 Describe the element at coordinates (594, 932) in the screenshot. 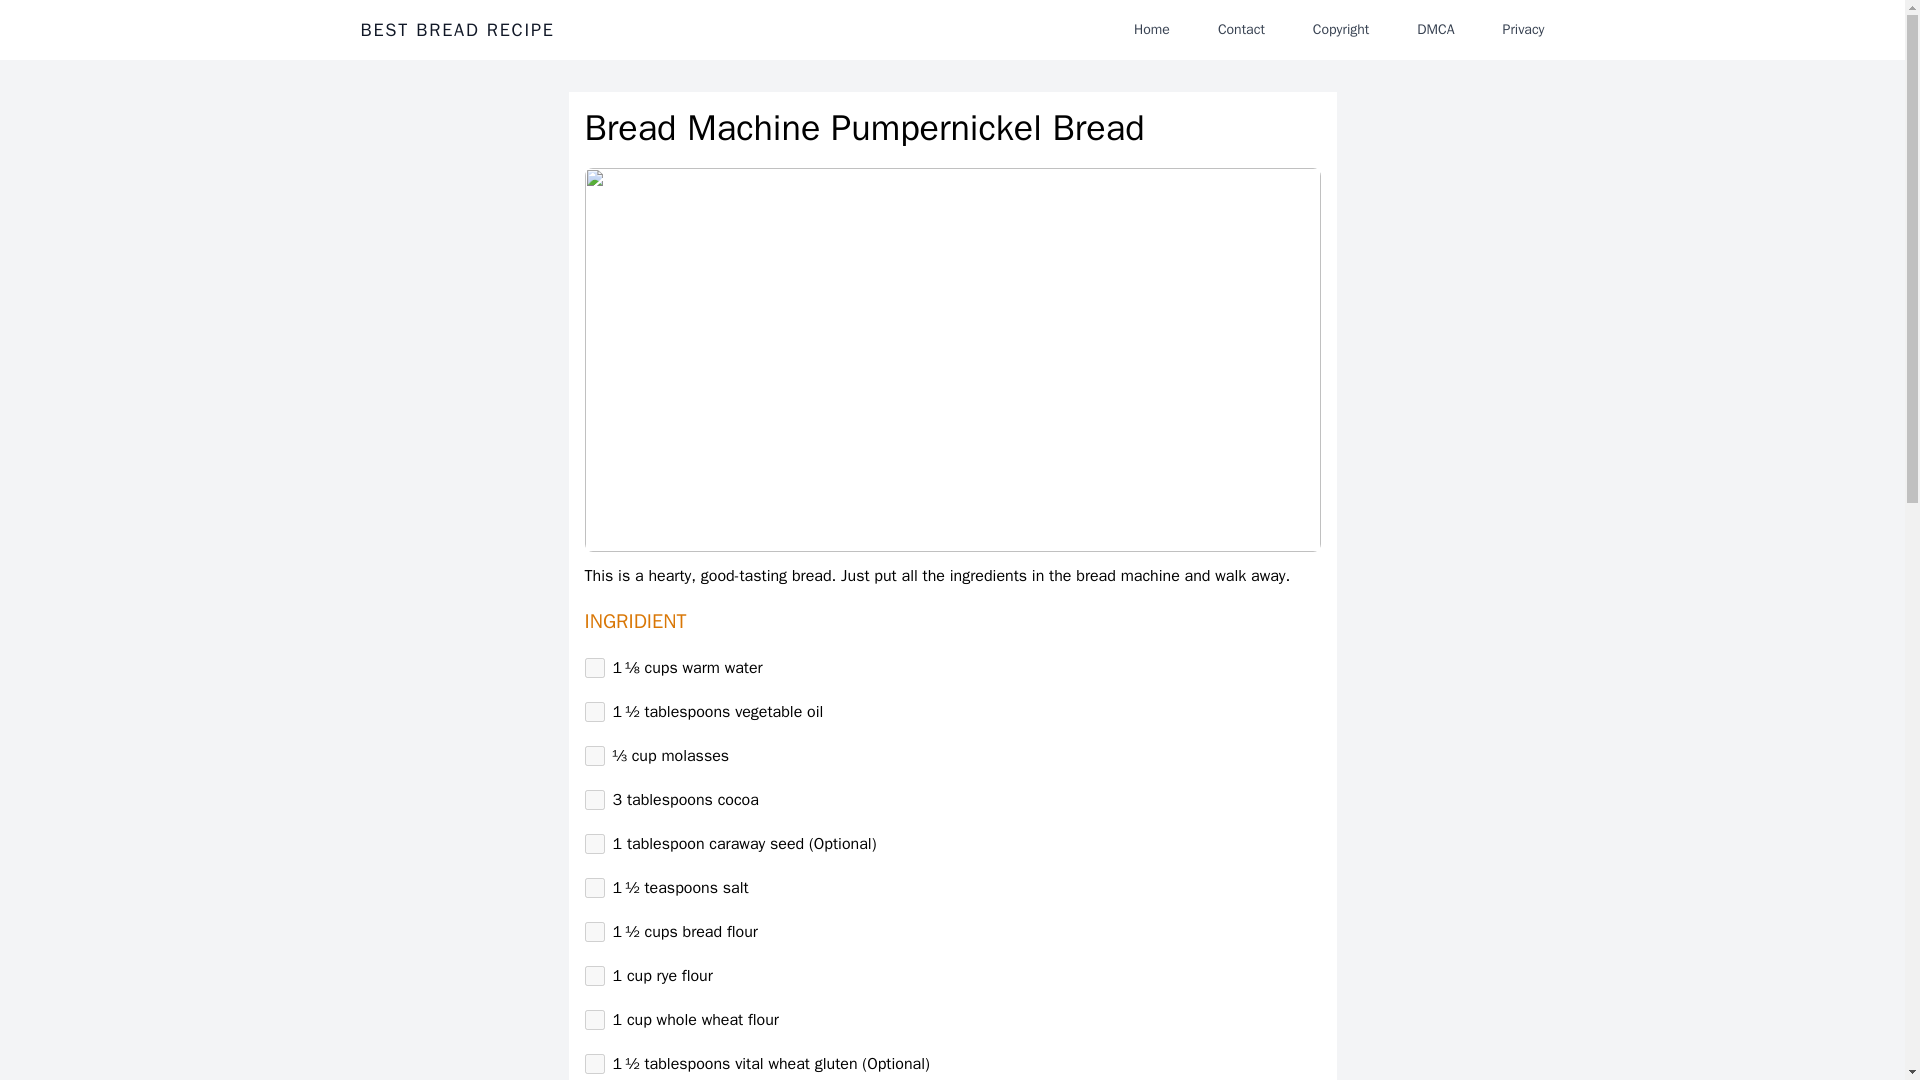

I see `on` at that location.